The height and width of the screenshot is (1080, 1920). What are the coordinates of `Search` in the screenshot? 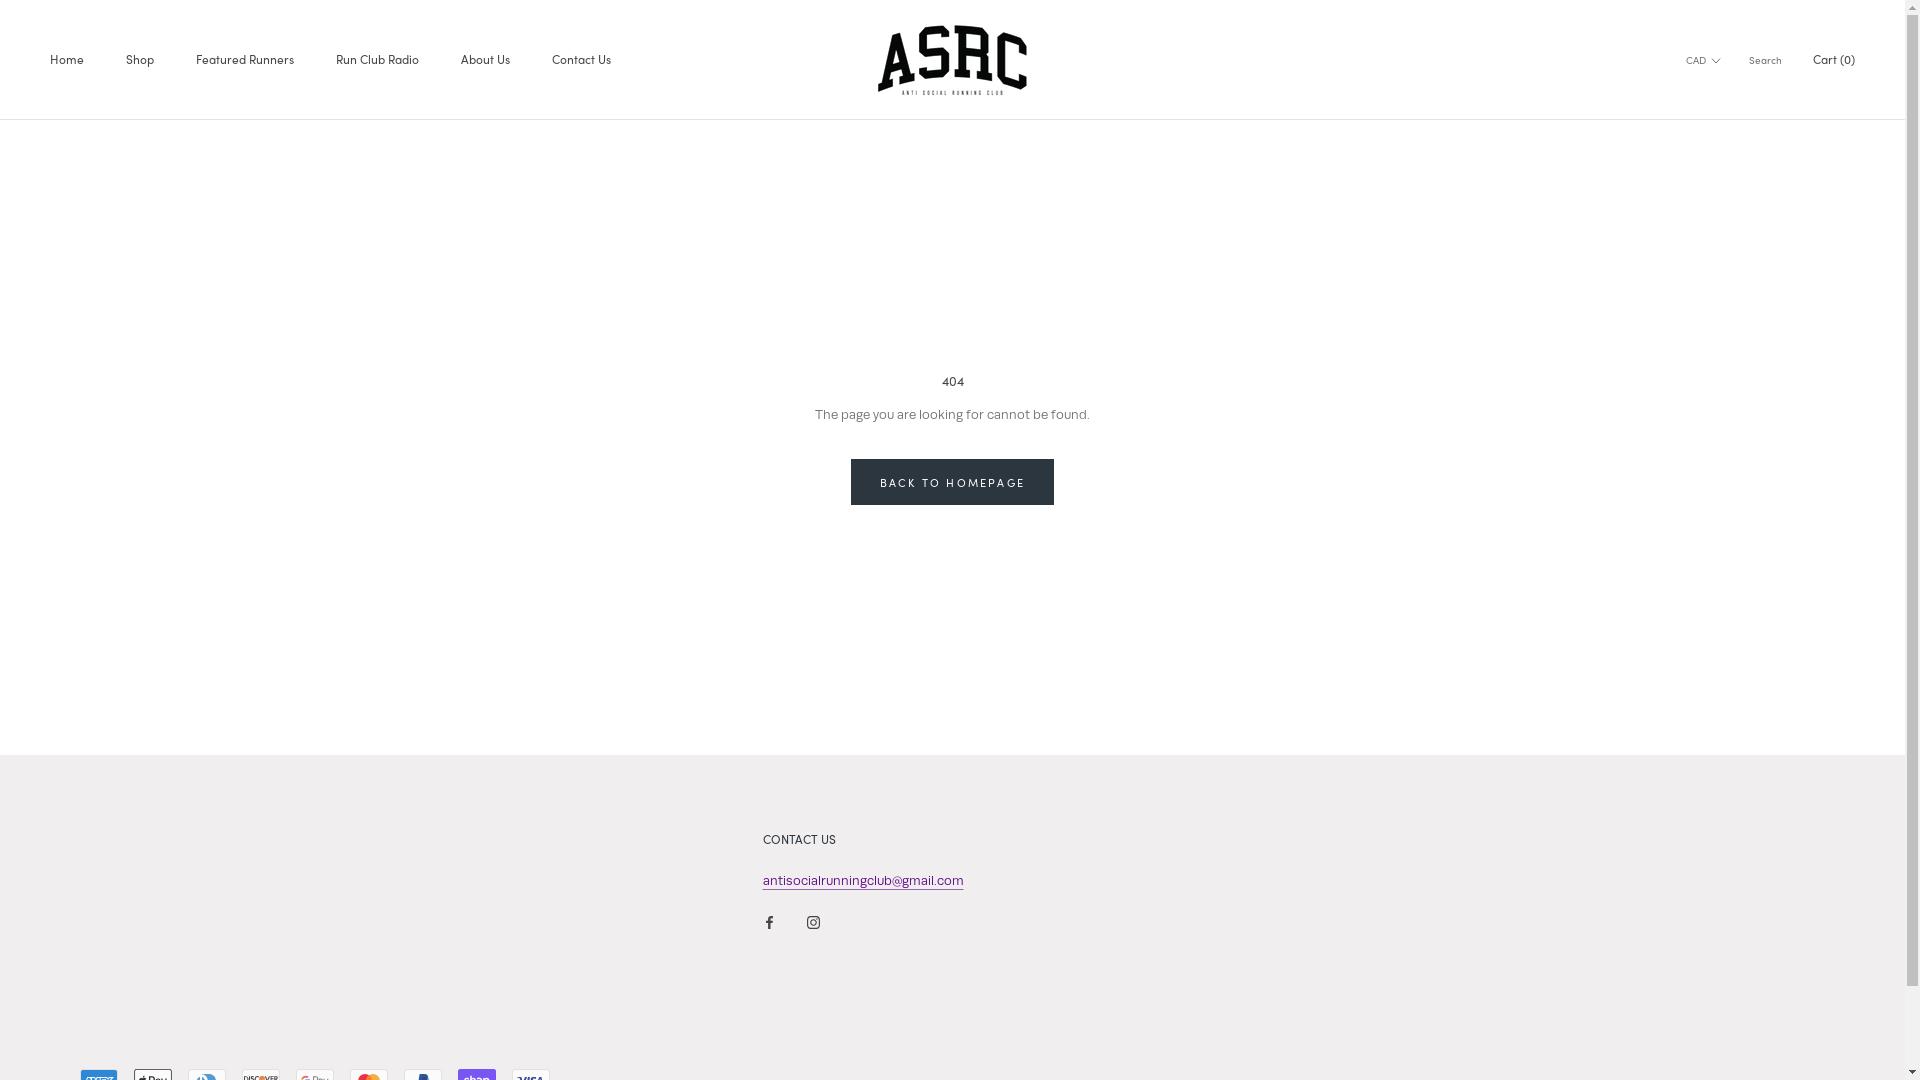 It's located at (1766, 60).